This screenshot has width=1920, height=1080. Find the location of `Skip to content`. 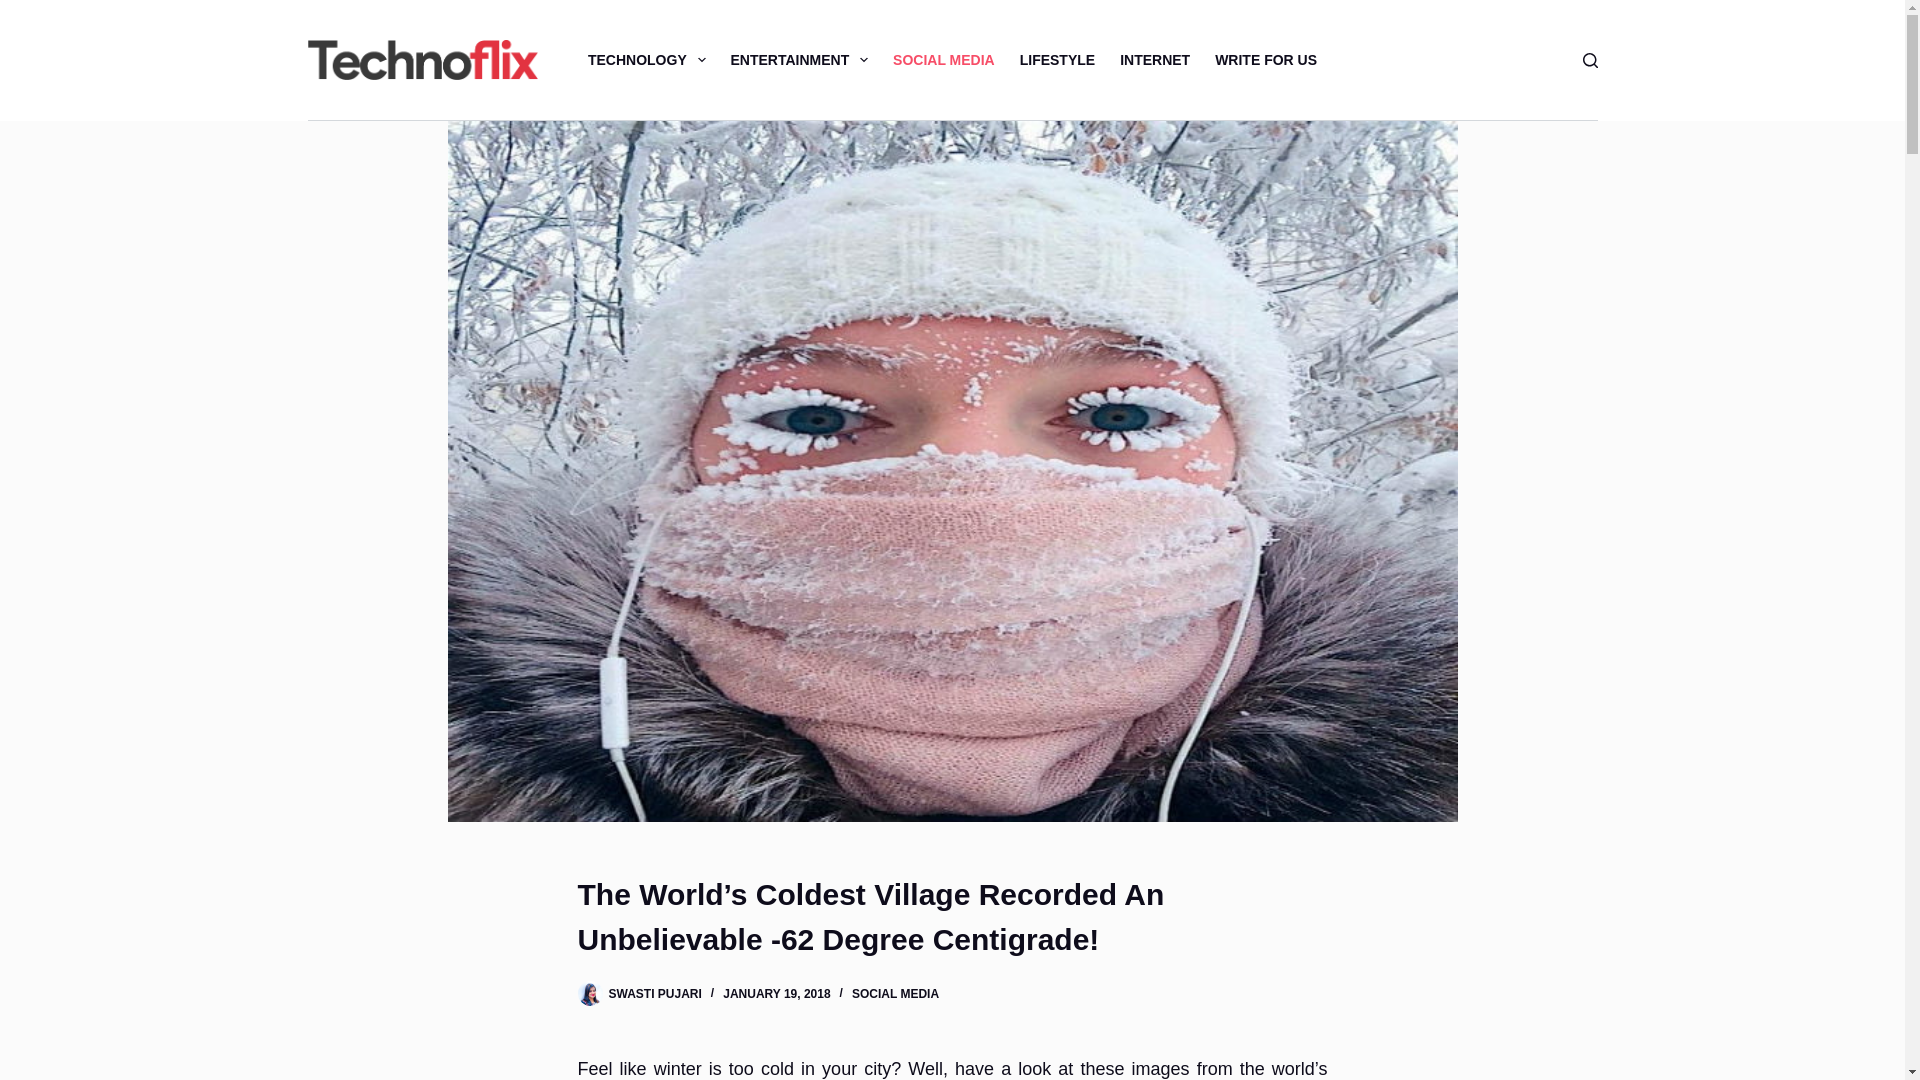

Skip to content is located at coordinates (20, 10).